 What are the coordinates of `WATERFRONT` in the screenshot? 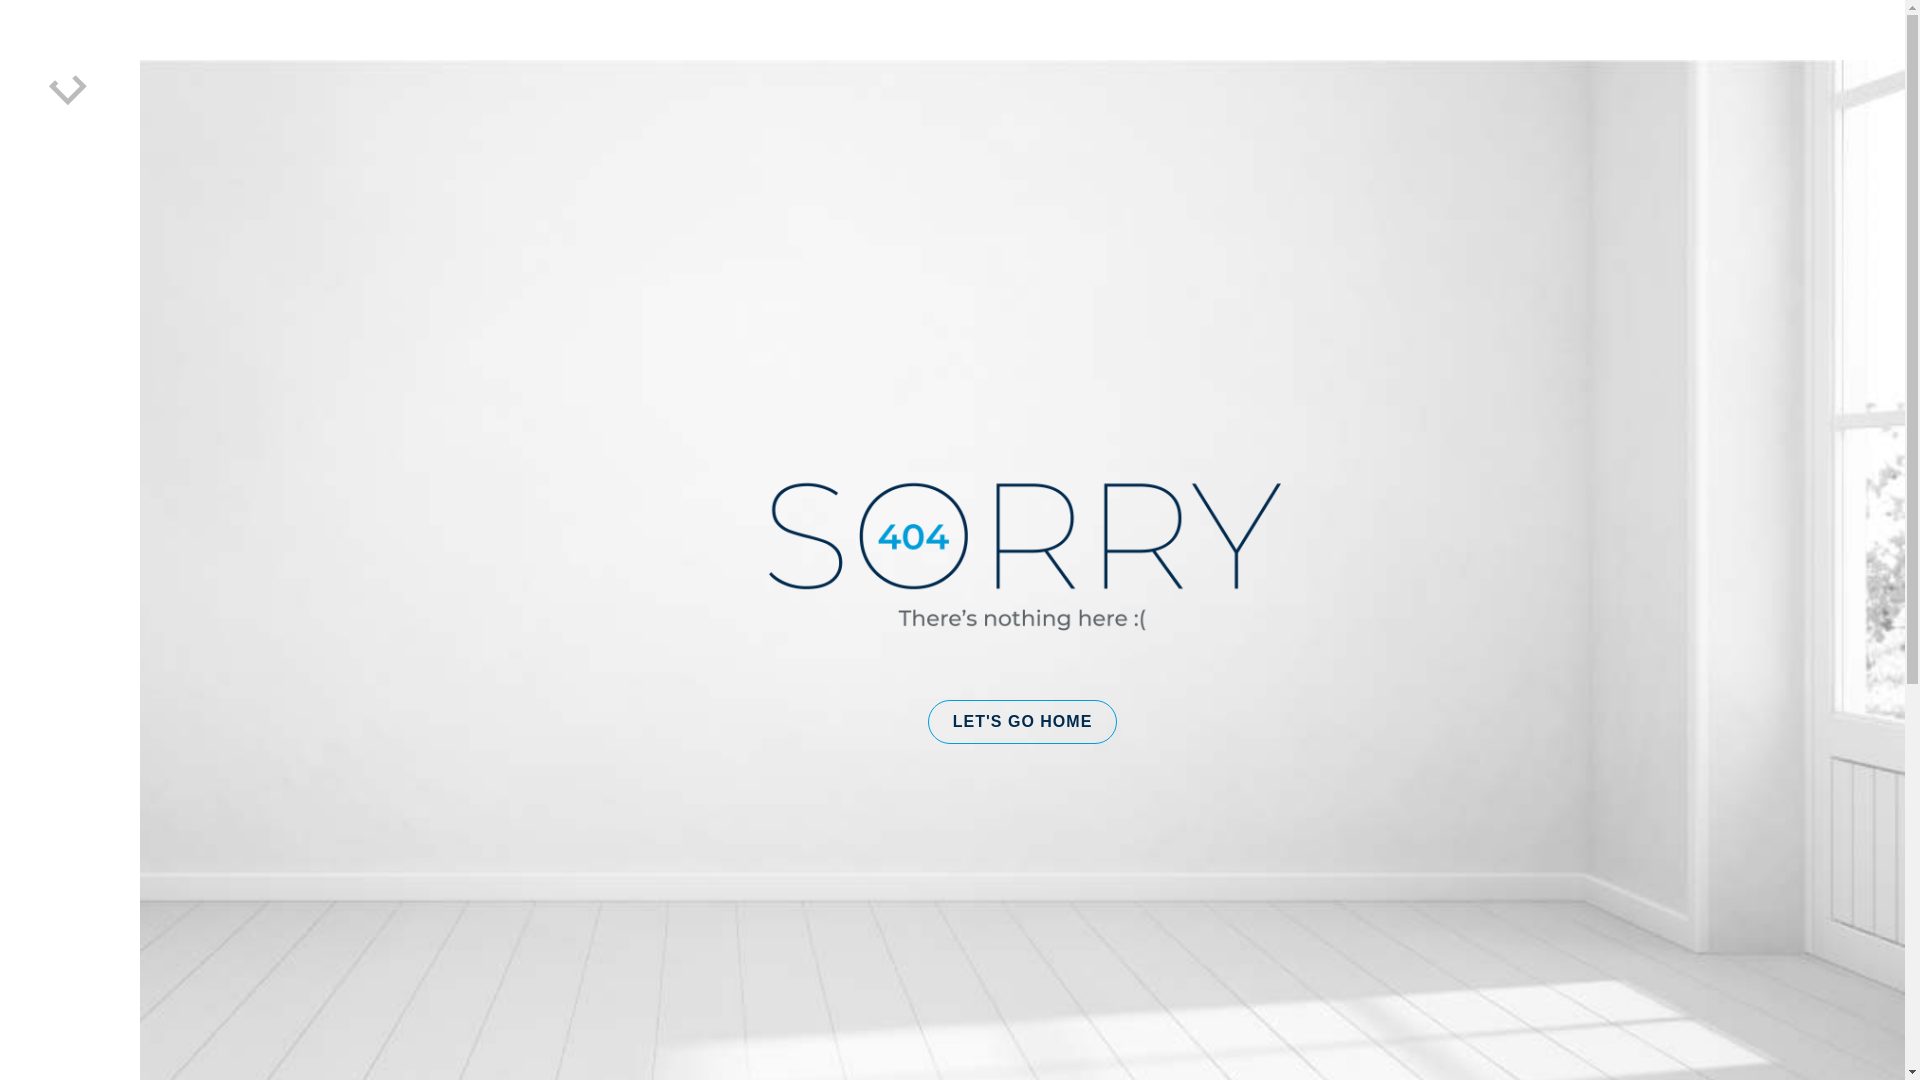 It's located at (1360, 362).